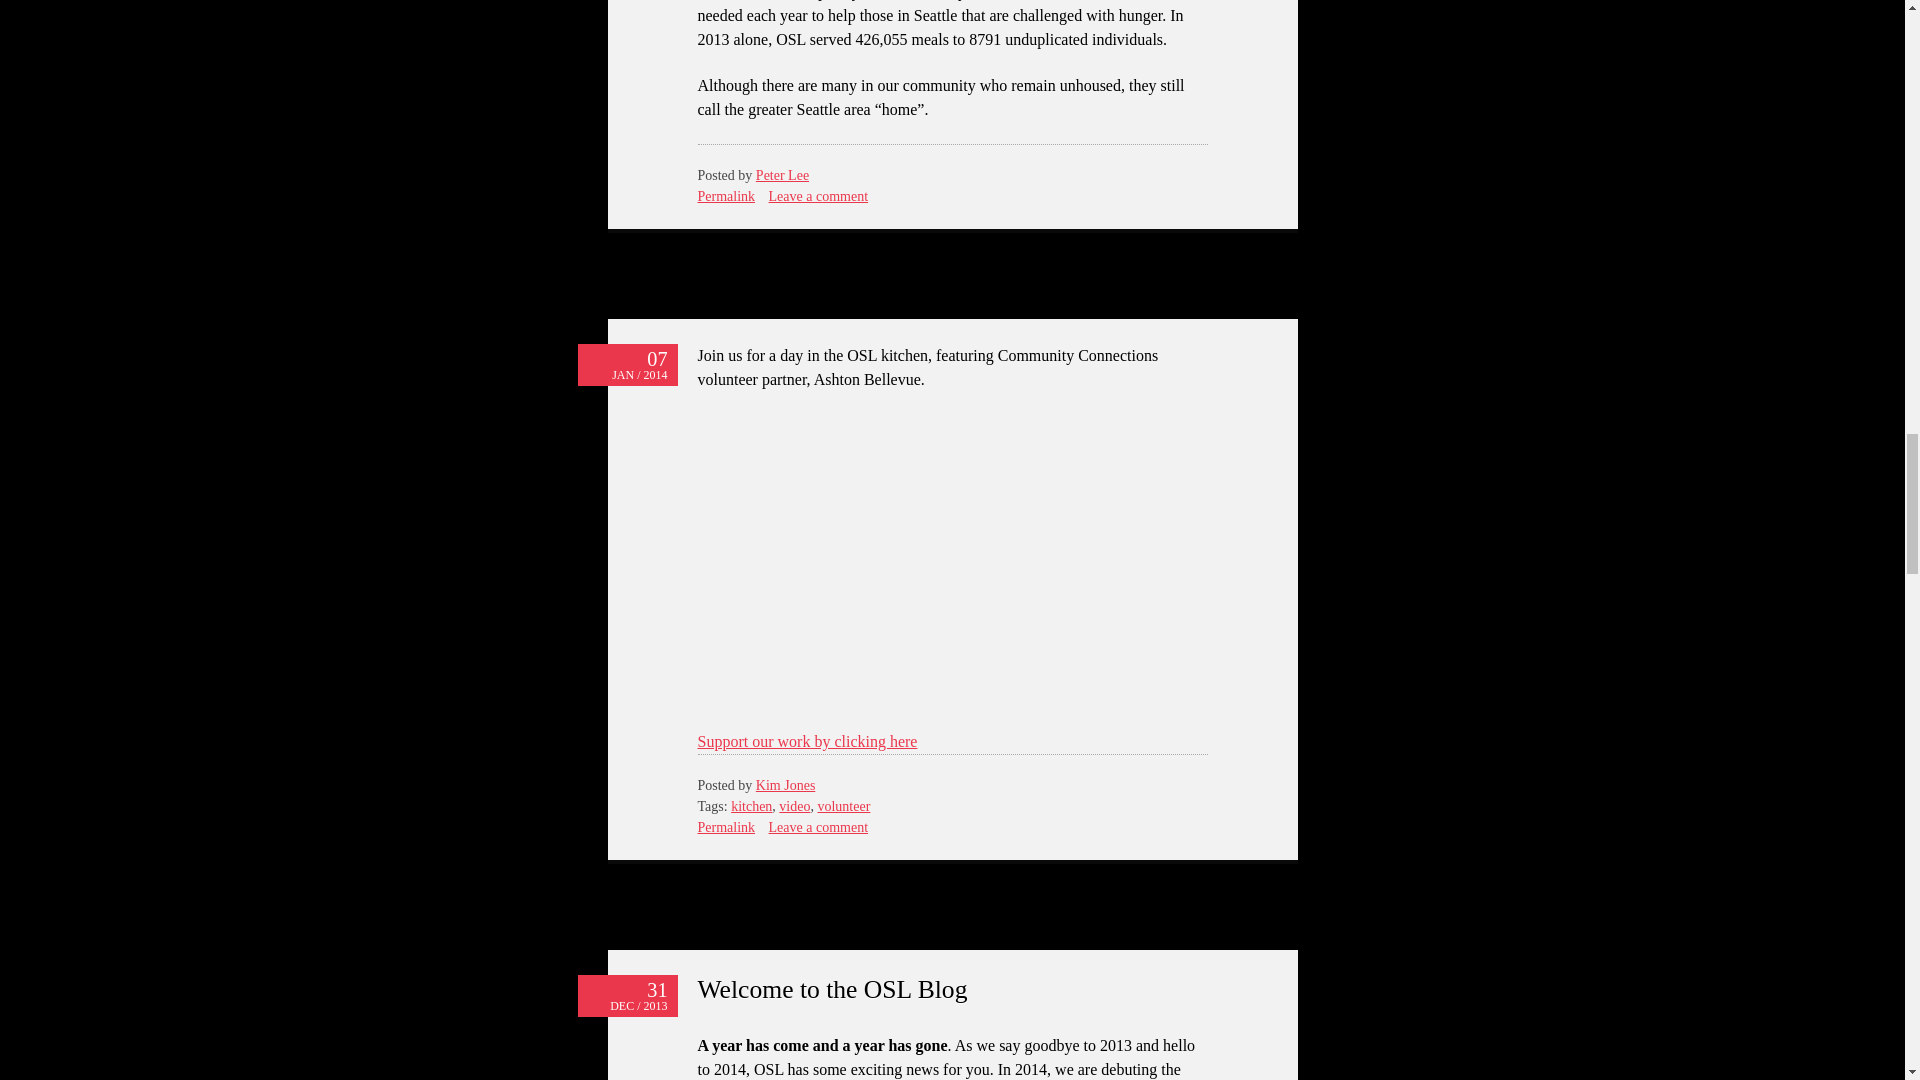 The image size is (1920, 1080). Describe the element at coordinates (782, 175) in the screenshot. I see `View all posts by Peter Lee` at that location.